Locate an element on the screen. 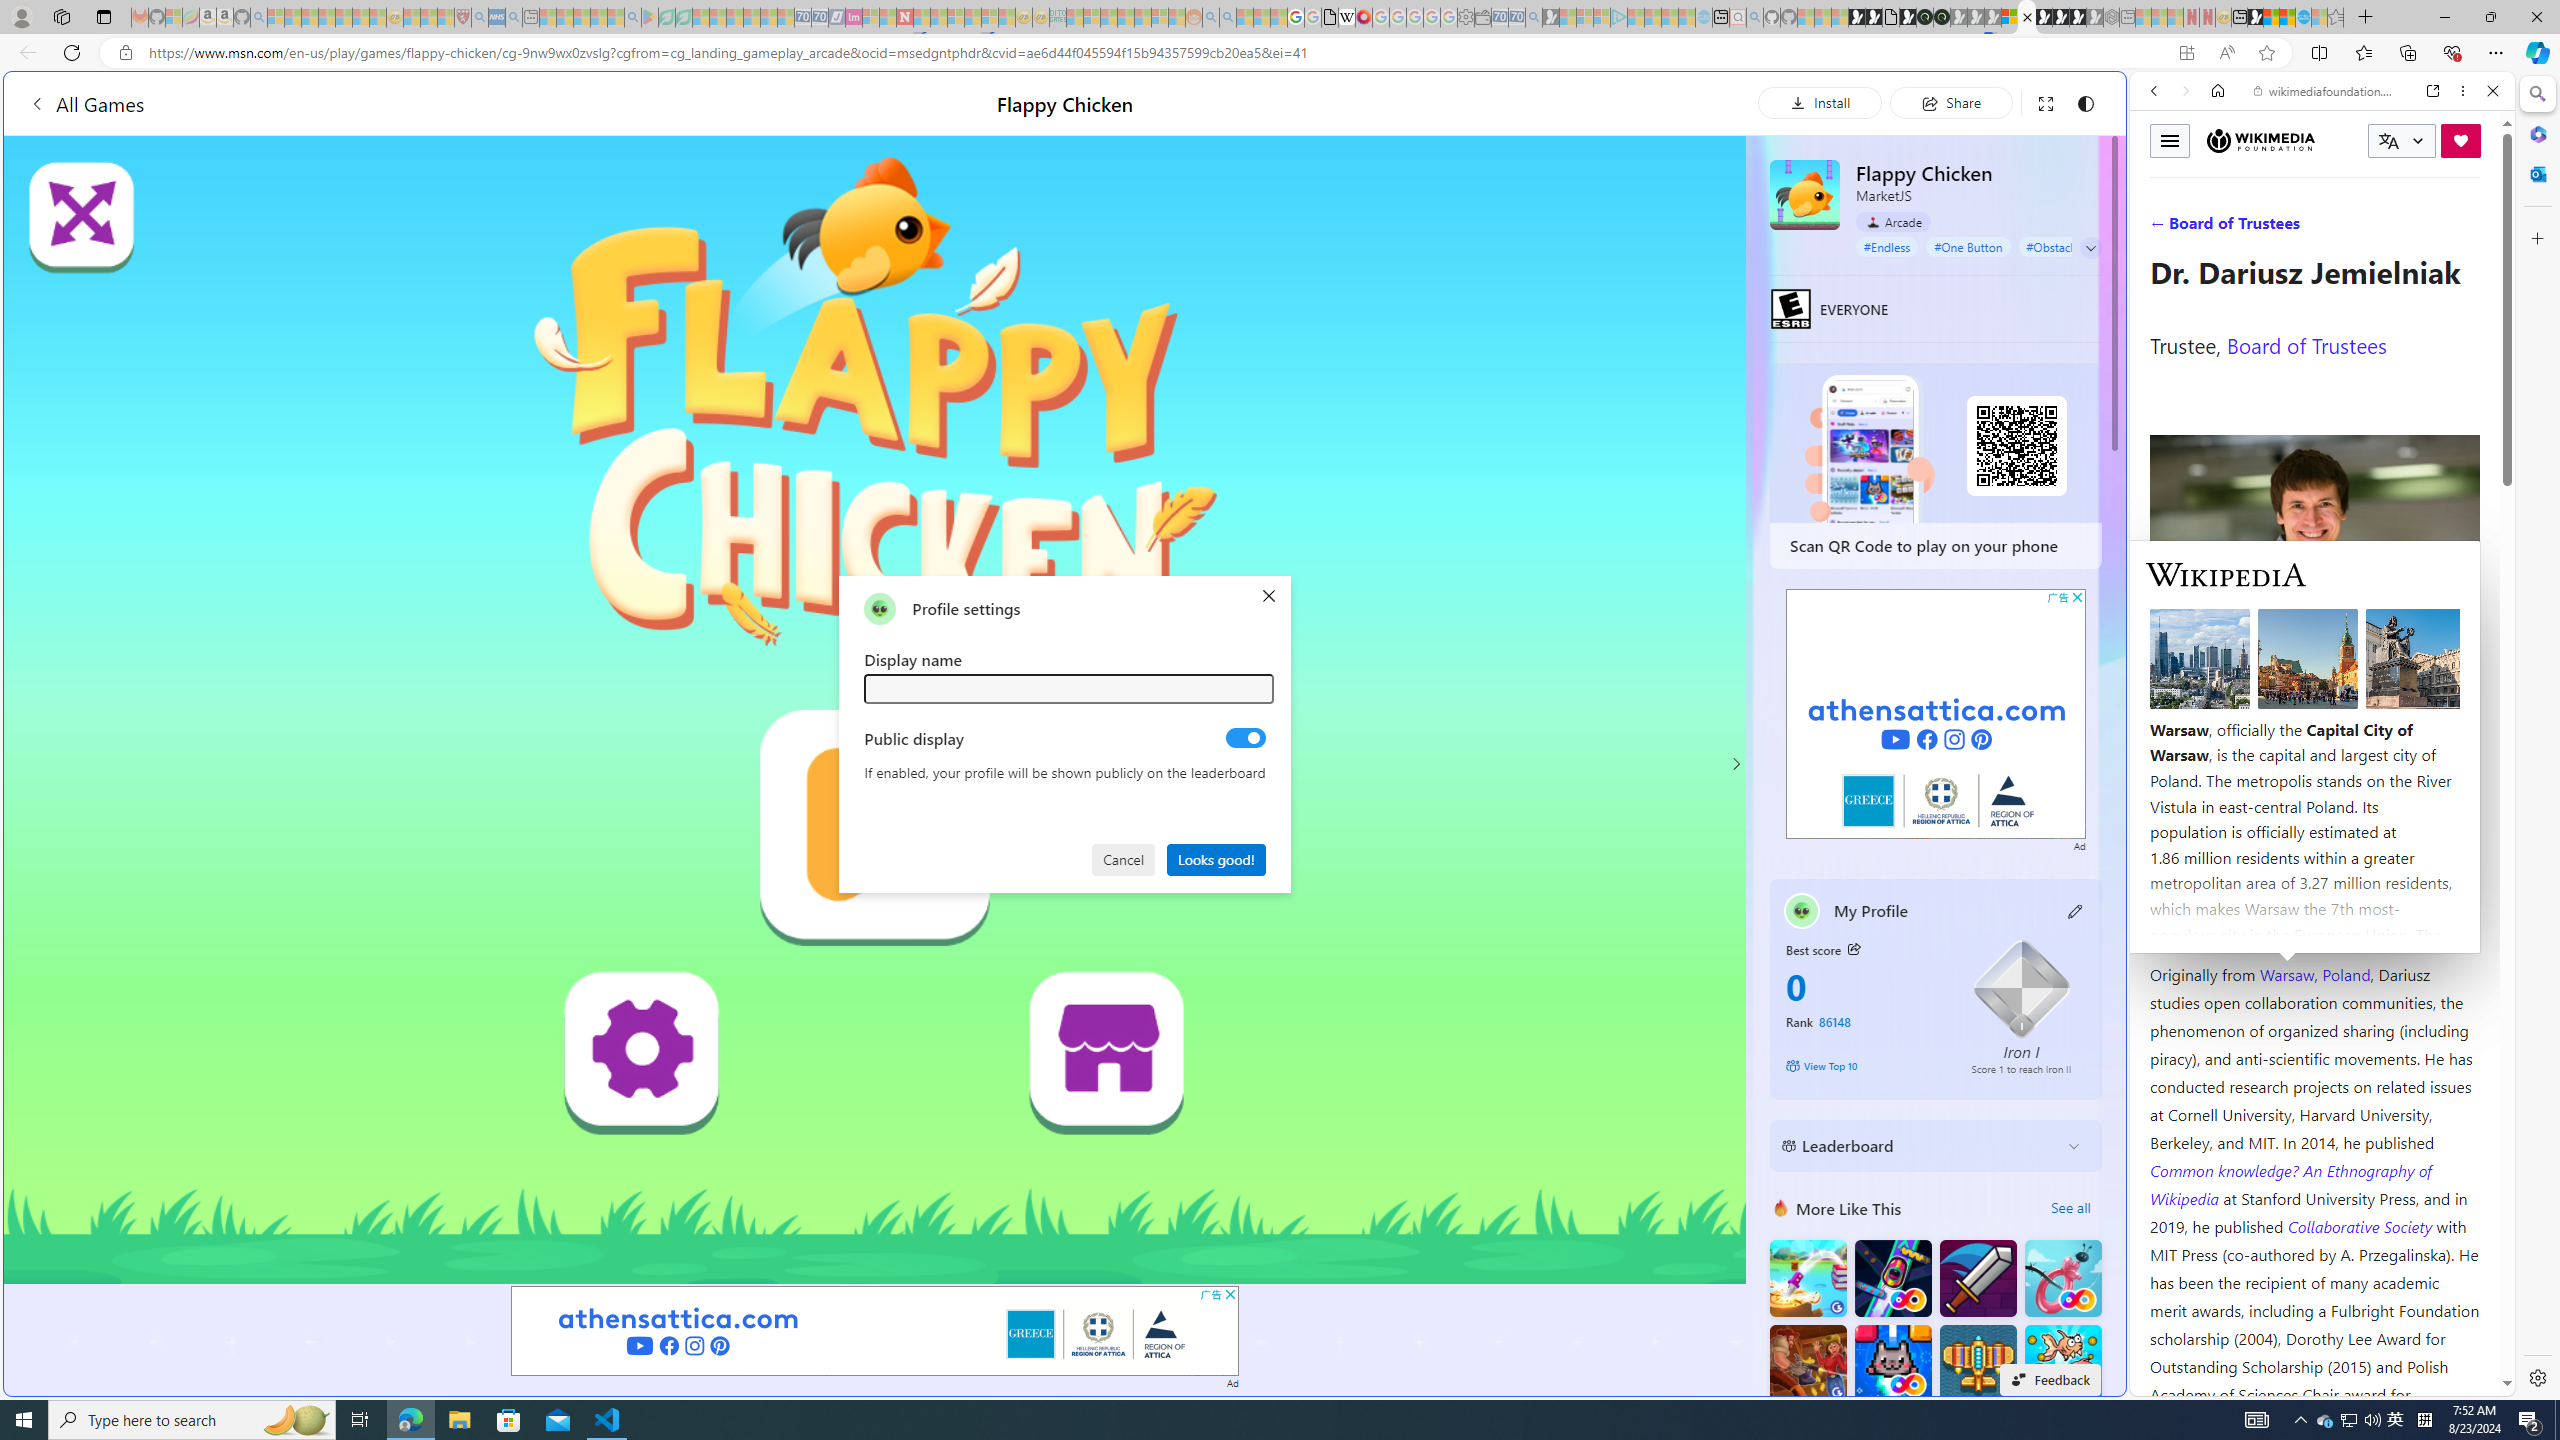 This screenshot has height=1440, width=2560. Tabs you've opened is located at coordinates (1558, 266).